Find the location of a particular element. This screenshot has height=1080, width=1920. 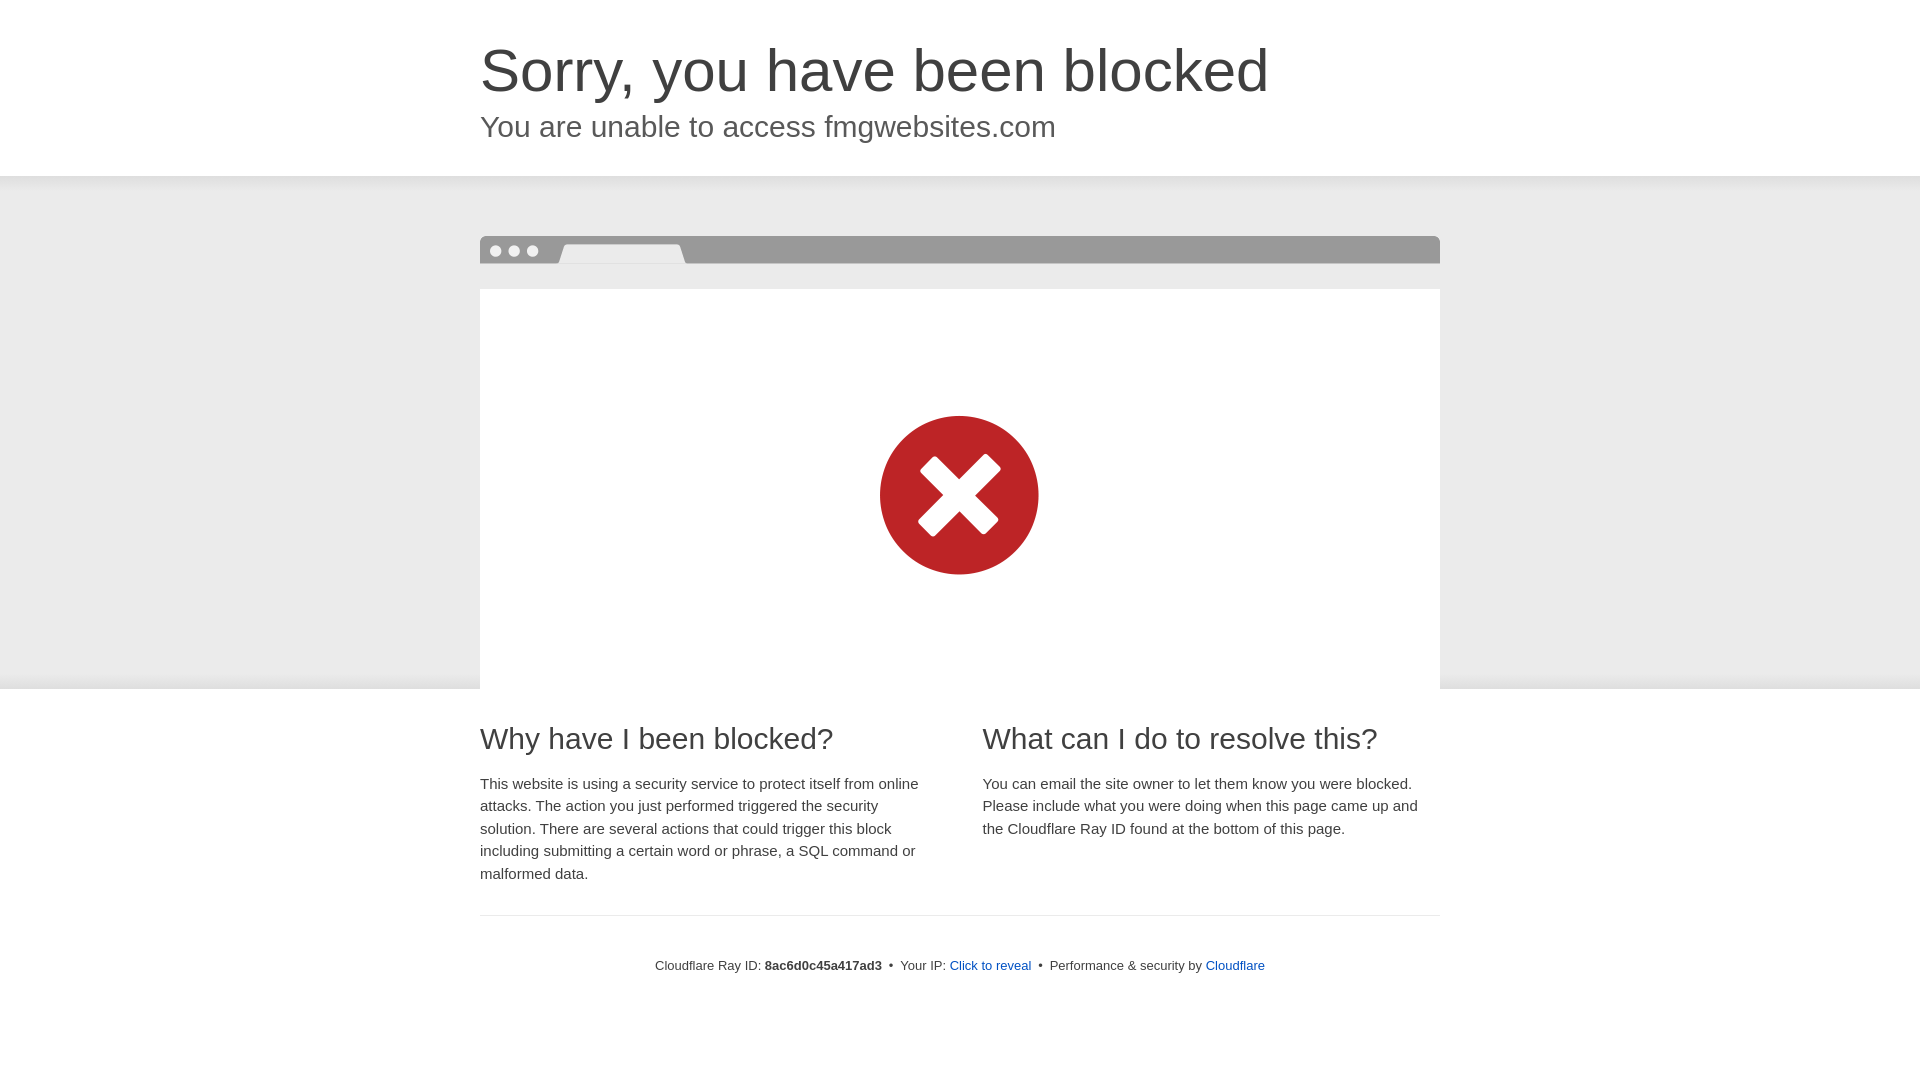

Click to reveal is located at coordinates (991, 966).